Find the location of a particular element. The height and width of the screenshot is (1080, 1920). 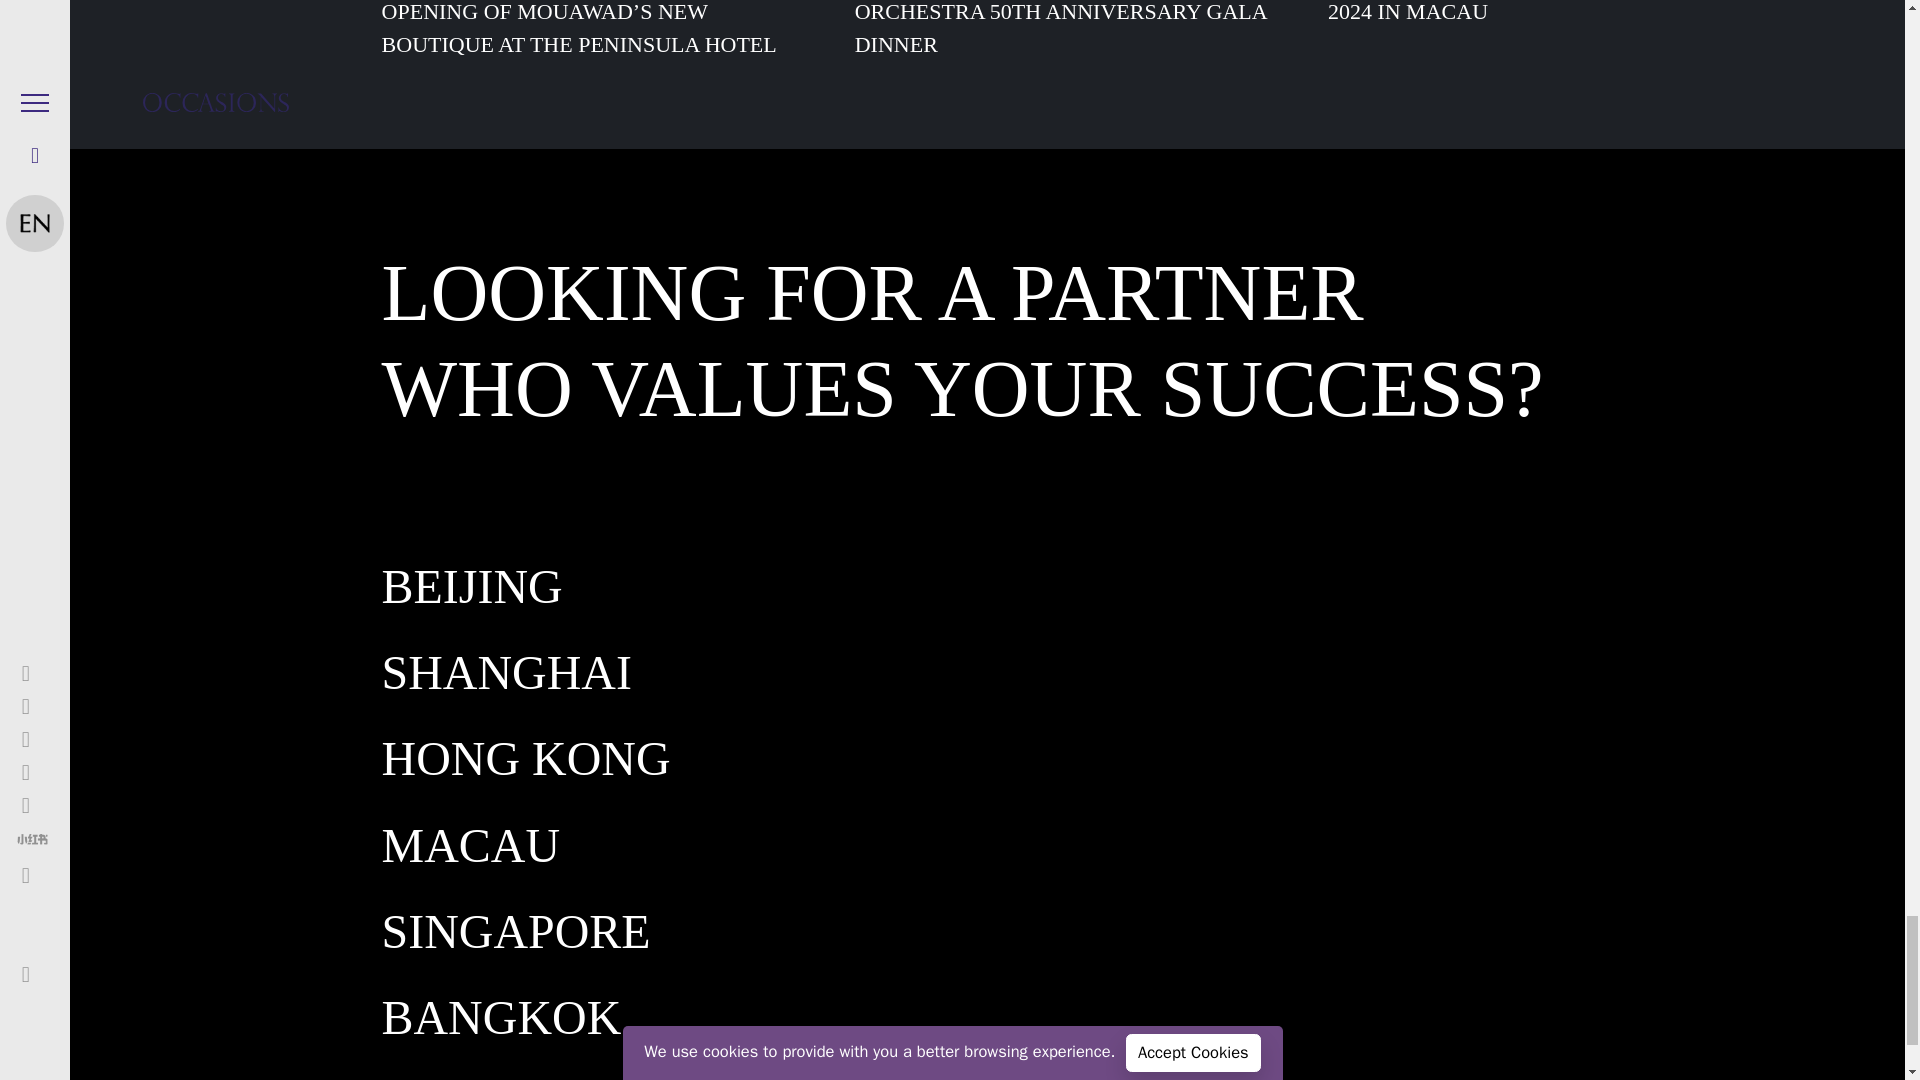

MACAU is located at coordinates (471, 846).